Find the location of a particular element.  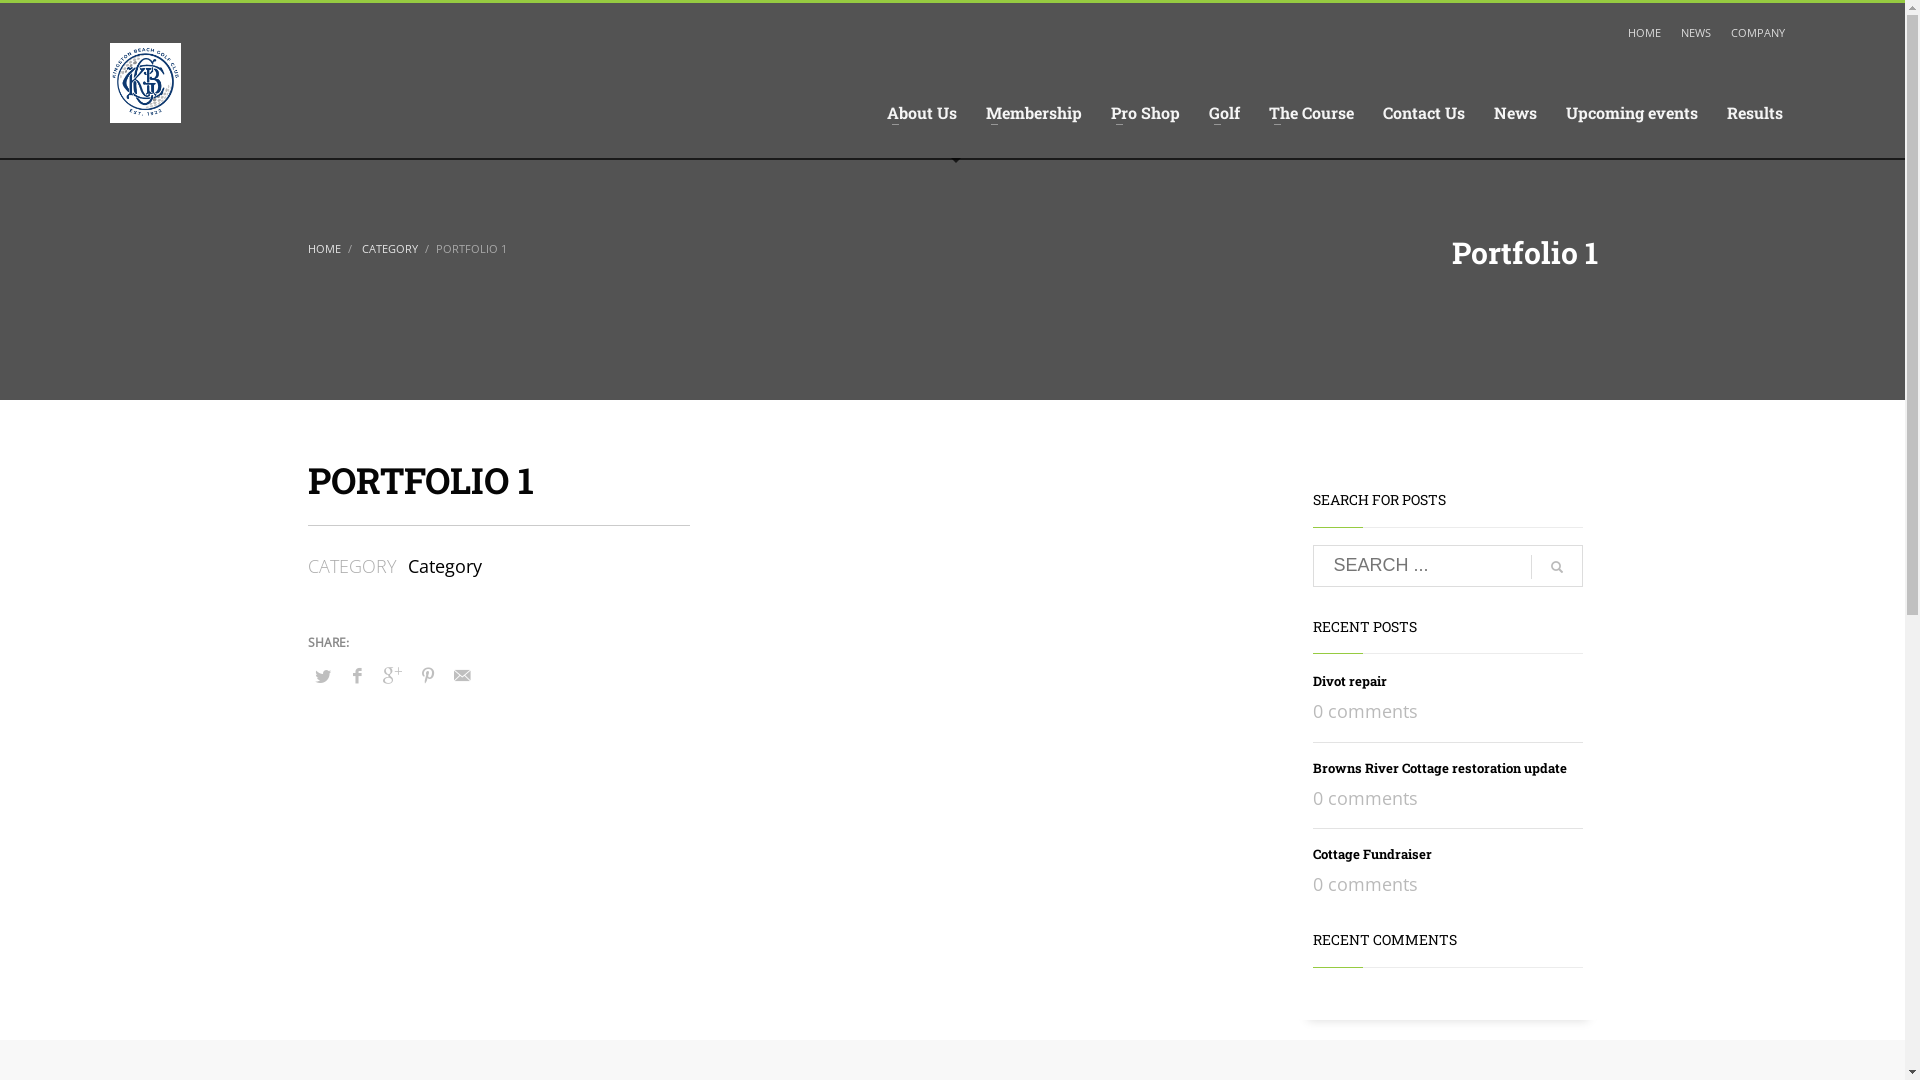

News is located at coordinates (1516, 113).